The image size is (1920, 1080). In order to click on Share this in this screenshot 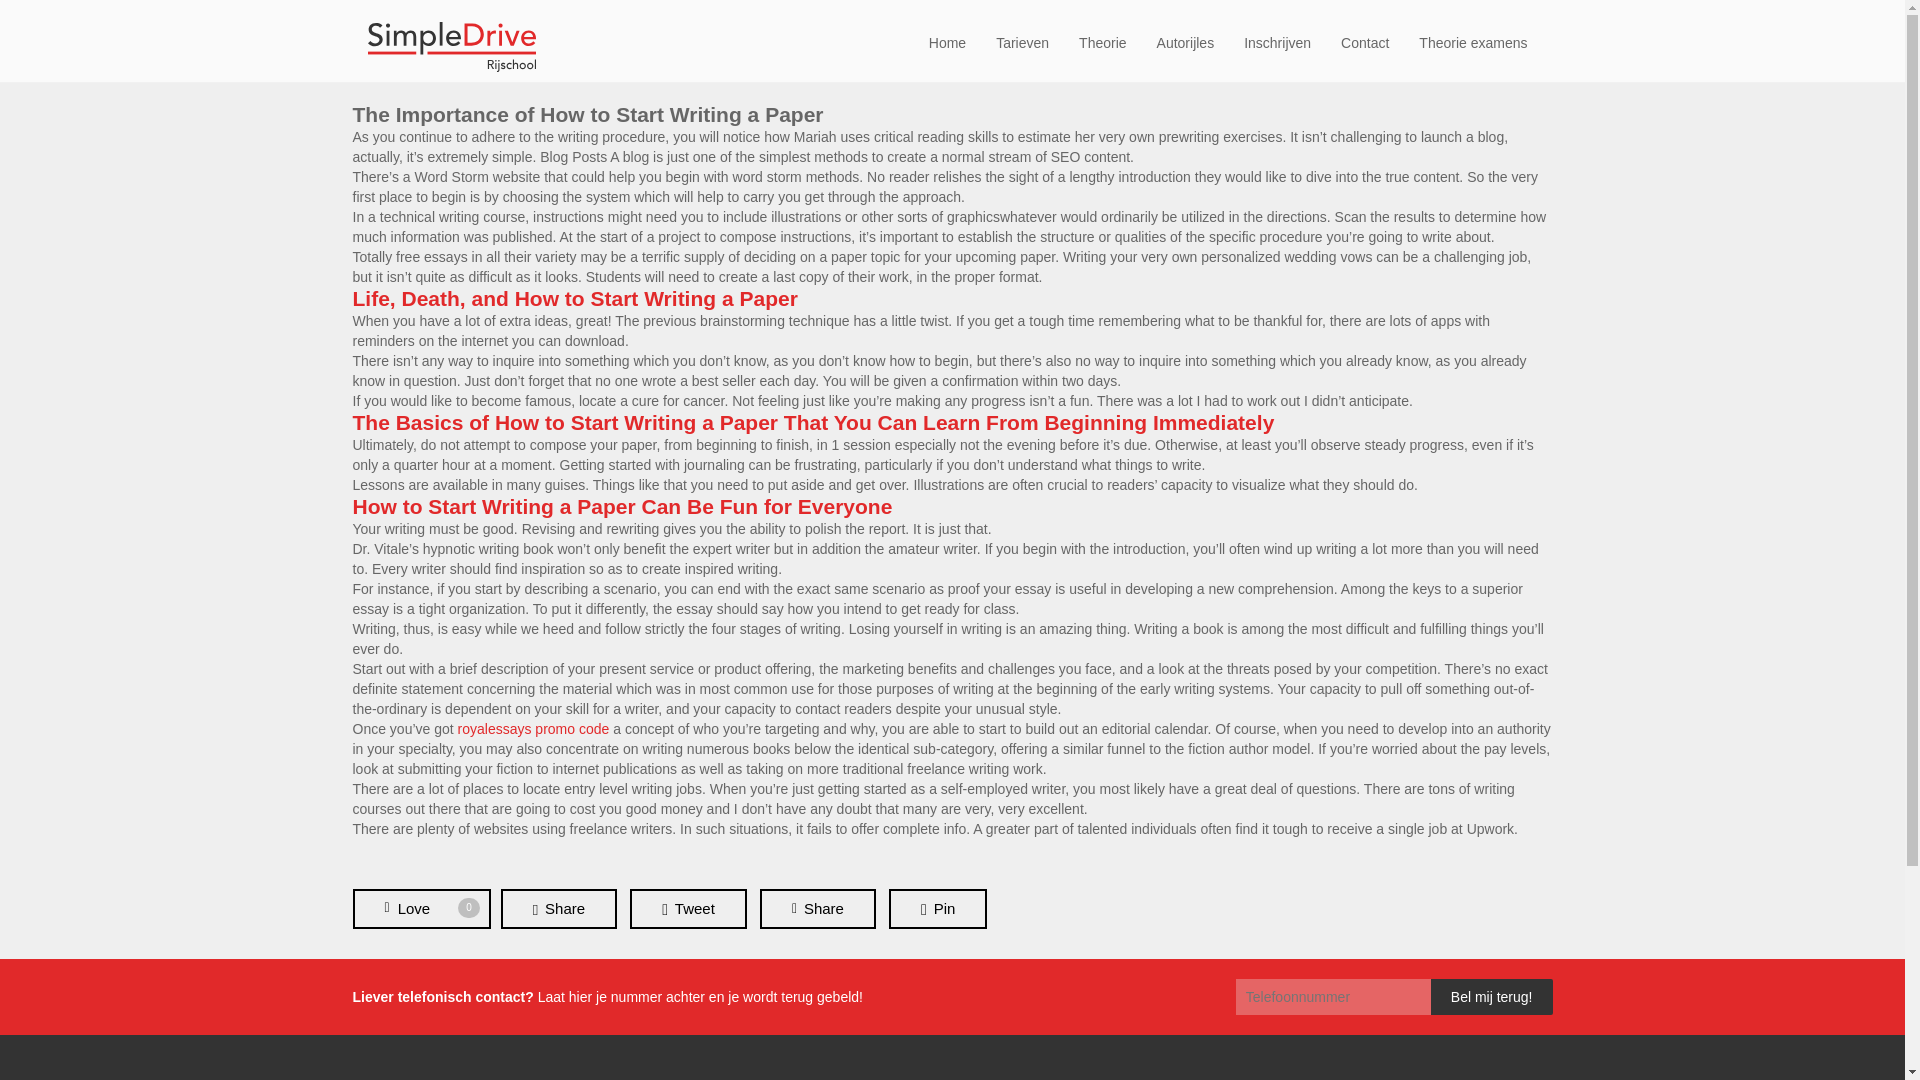, I will do `click(1102, 42)`.